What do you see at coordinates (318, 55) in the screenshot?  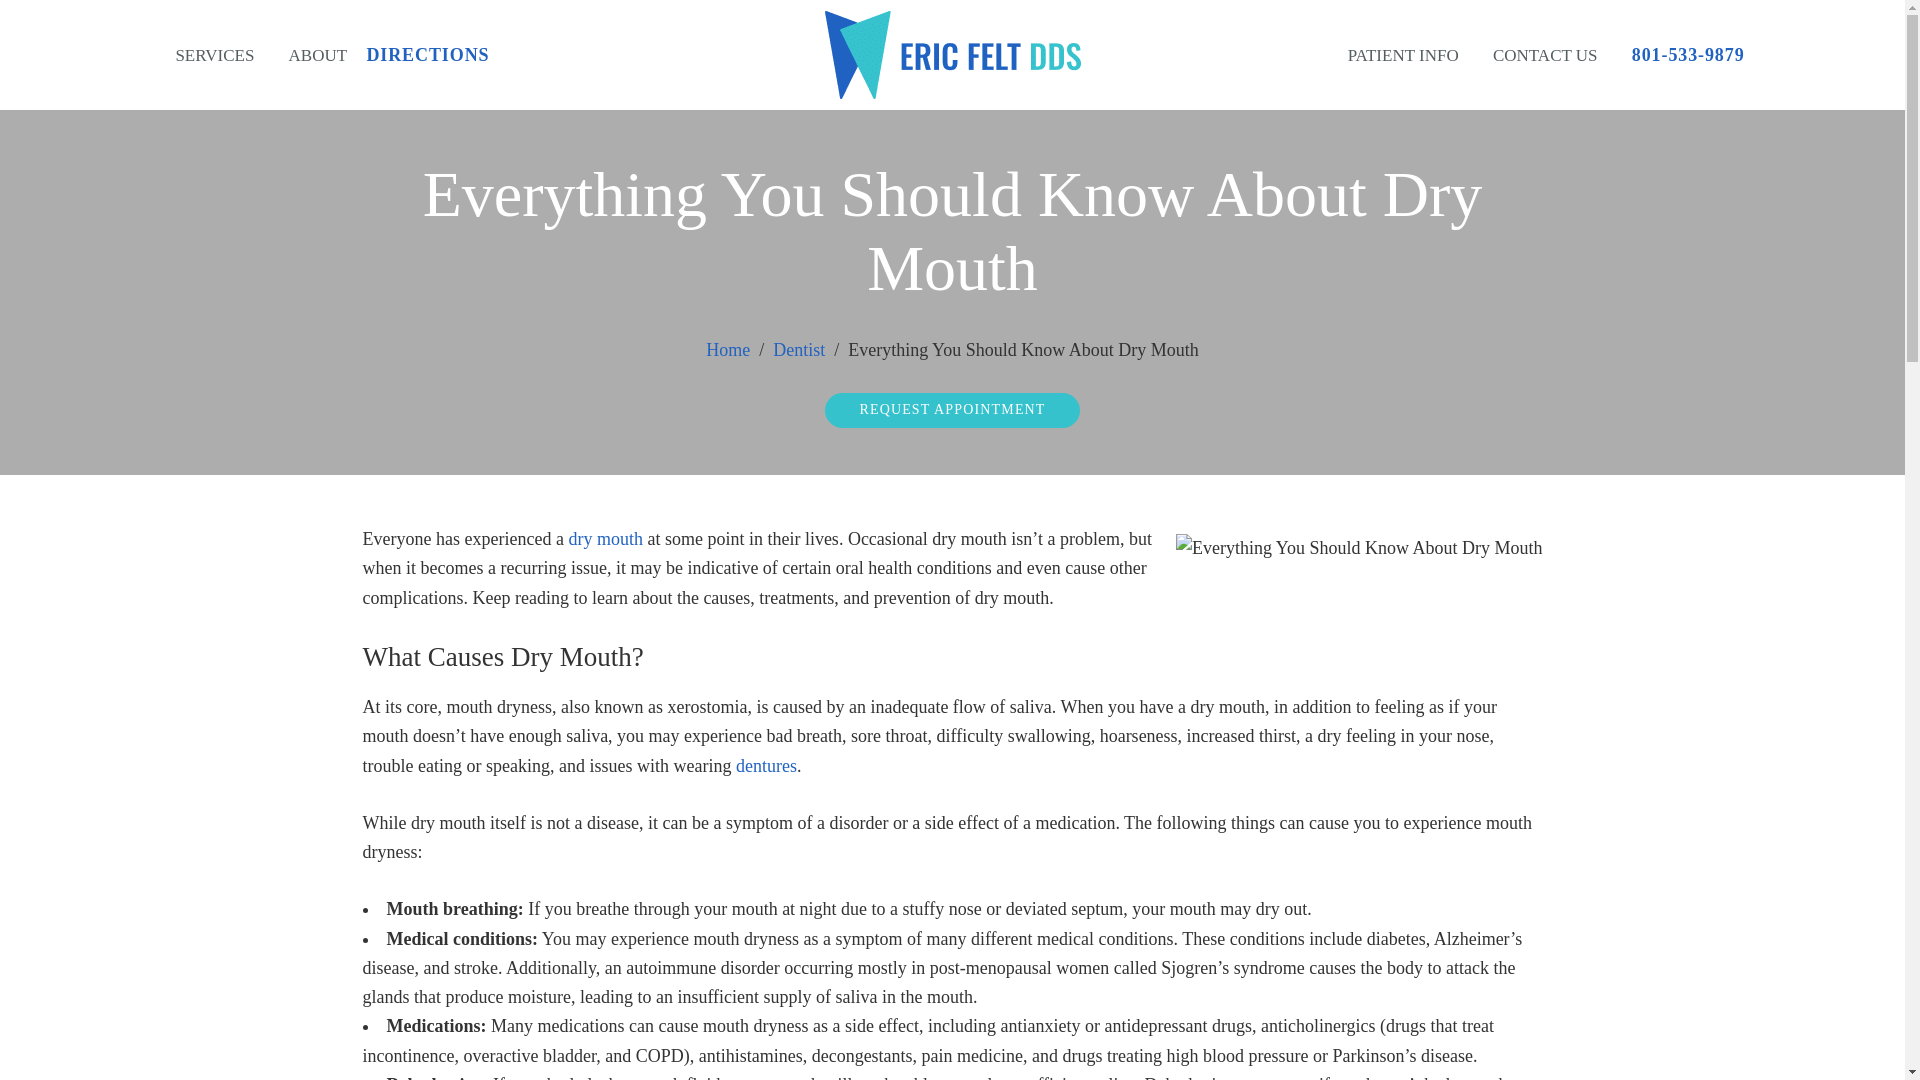 I see `ABOUT` at bounding box center [318, 55].